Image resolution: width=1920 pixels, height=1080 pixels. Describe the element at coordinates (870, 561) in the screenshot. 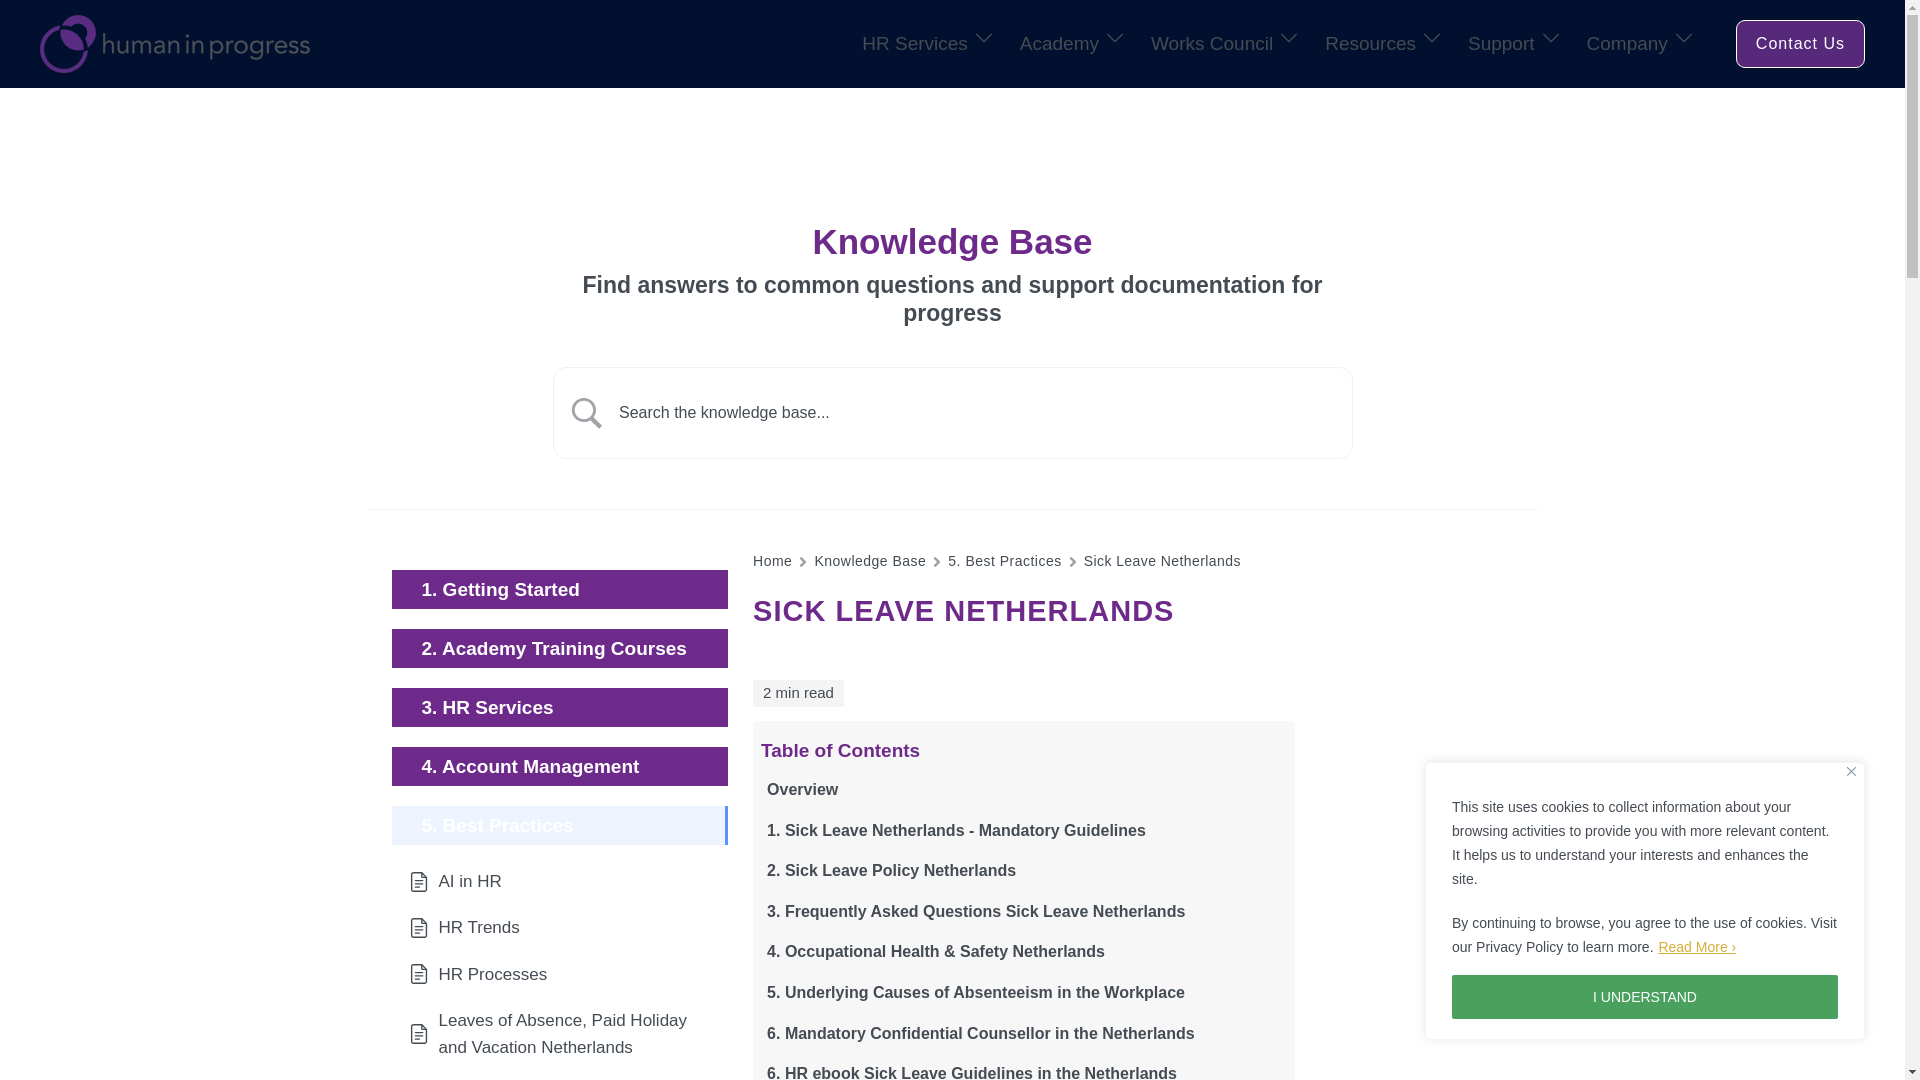

I see `Knowledge Base` at that location.